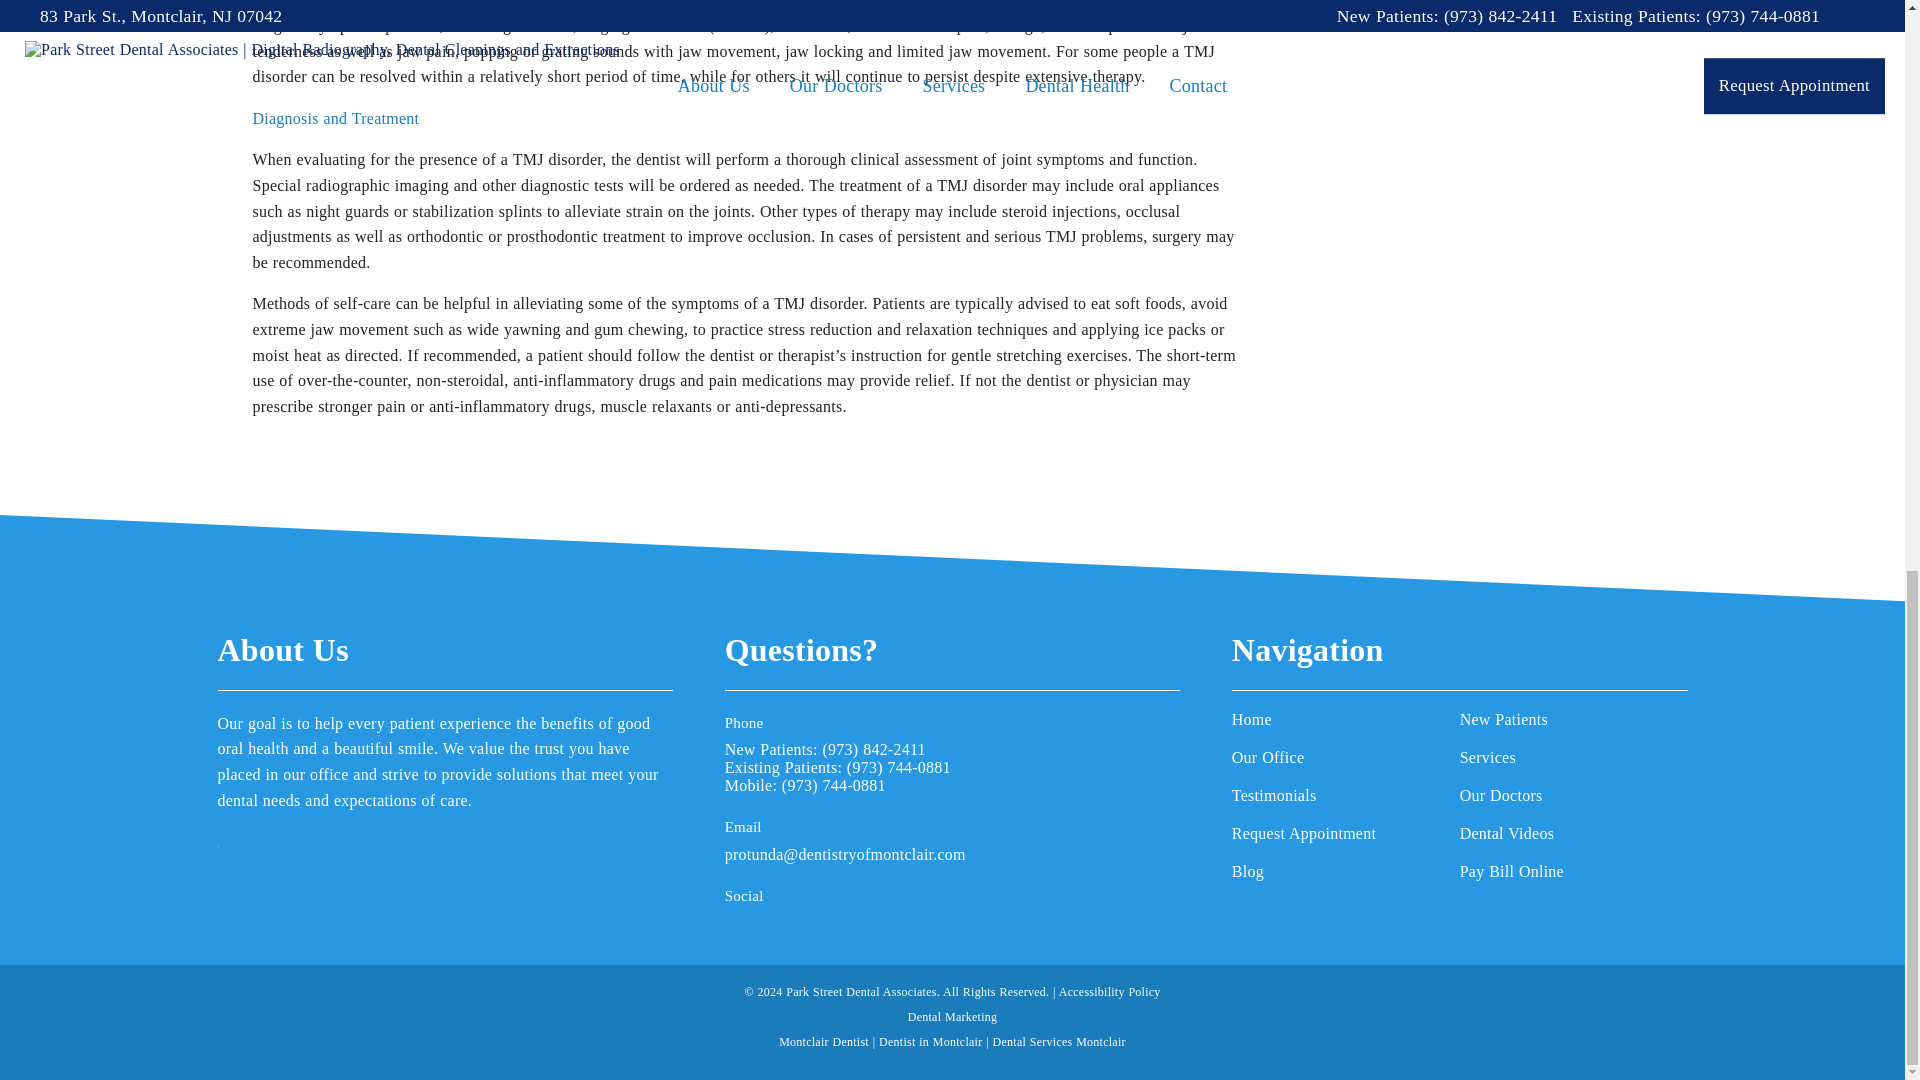 Image resolution: width=1920 pixels, height=1080 pixels. What do you see at coordinates (1573, 720) in the screenshot?
I see `New Patients` at bounding box center [1573, 720].